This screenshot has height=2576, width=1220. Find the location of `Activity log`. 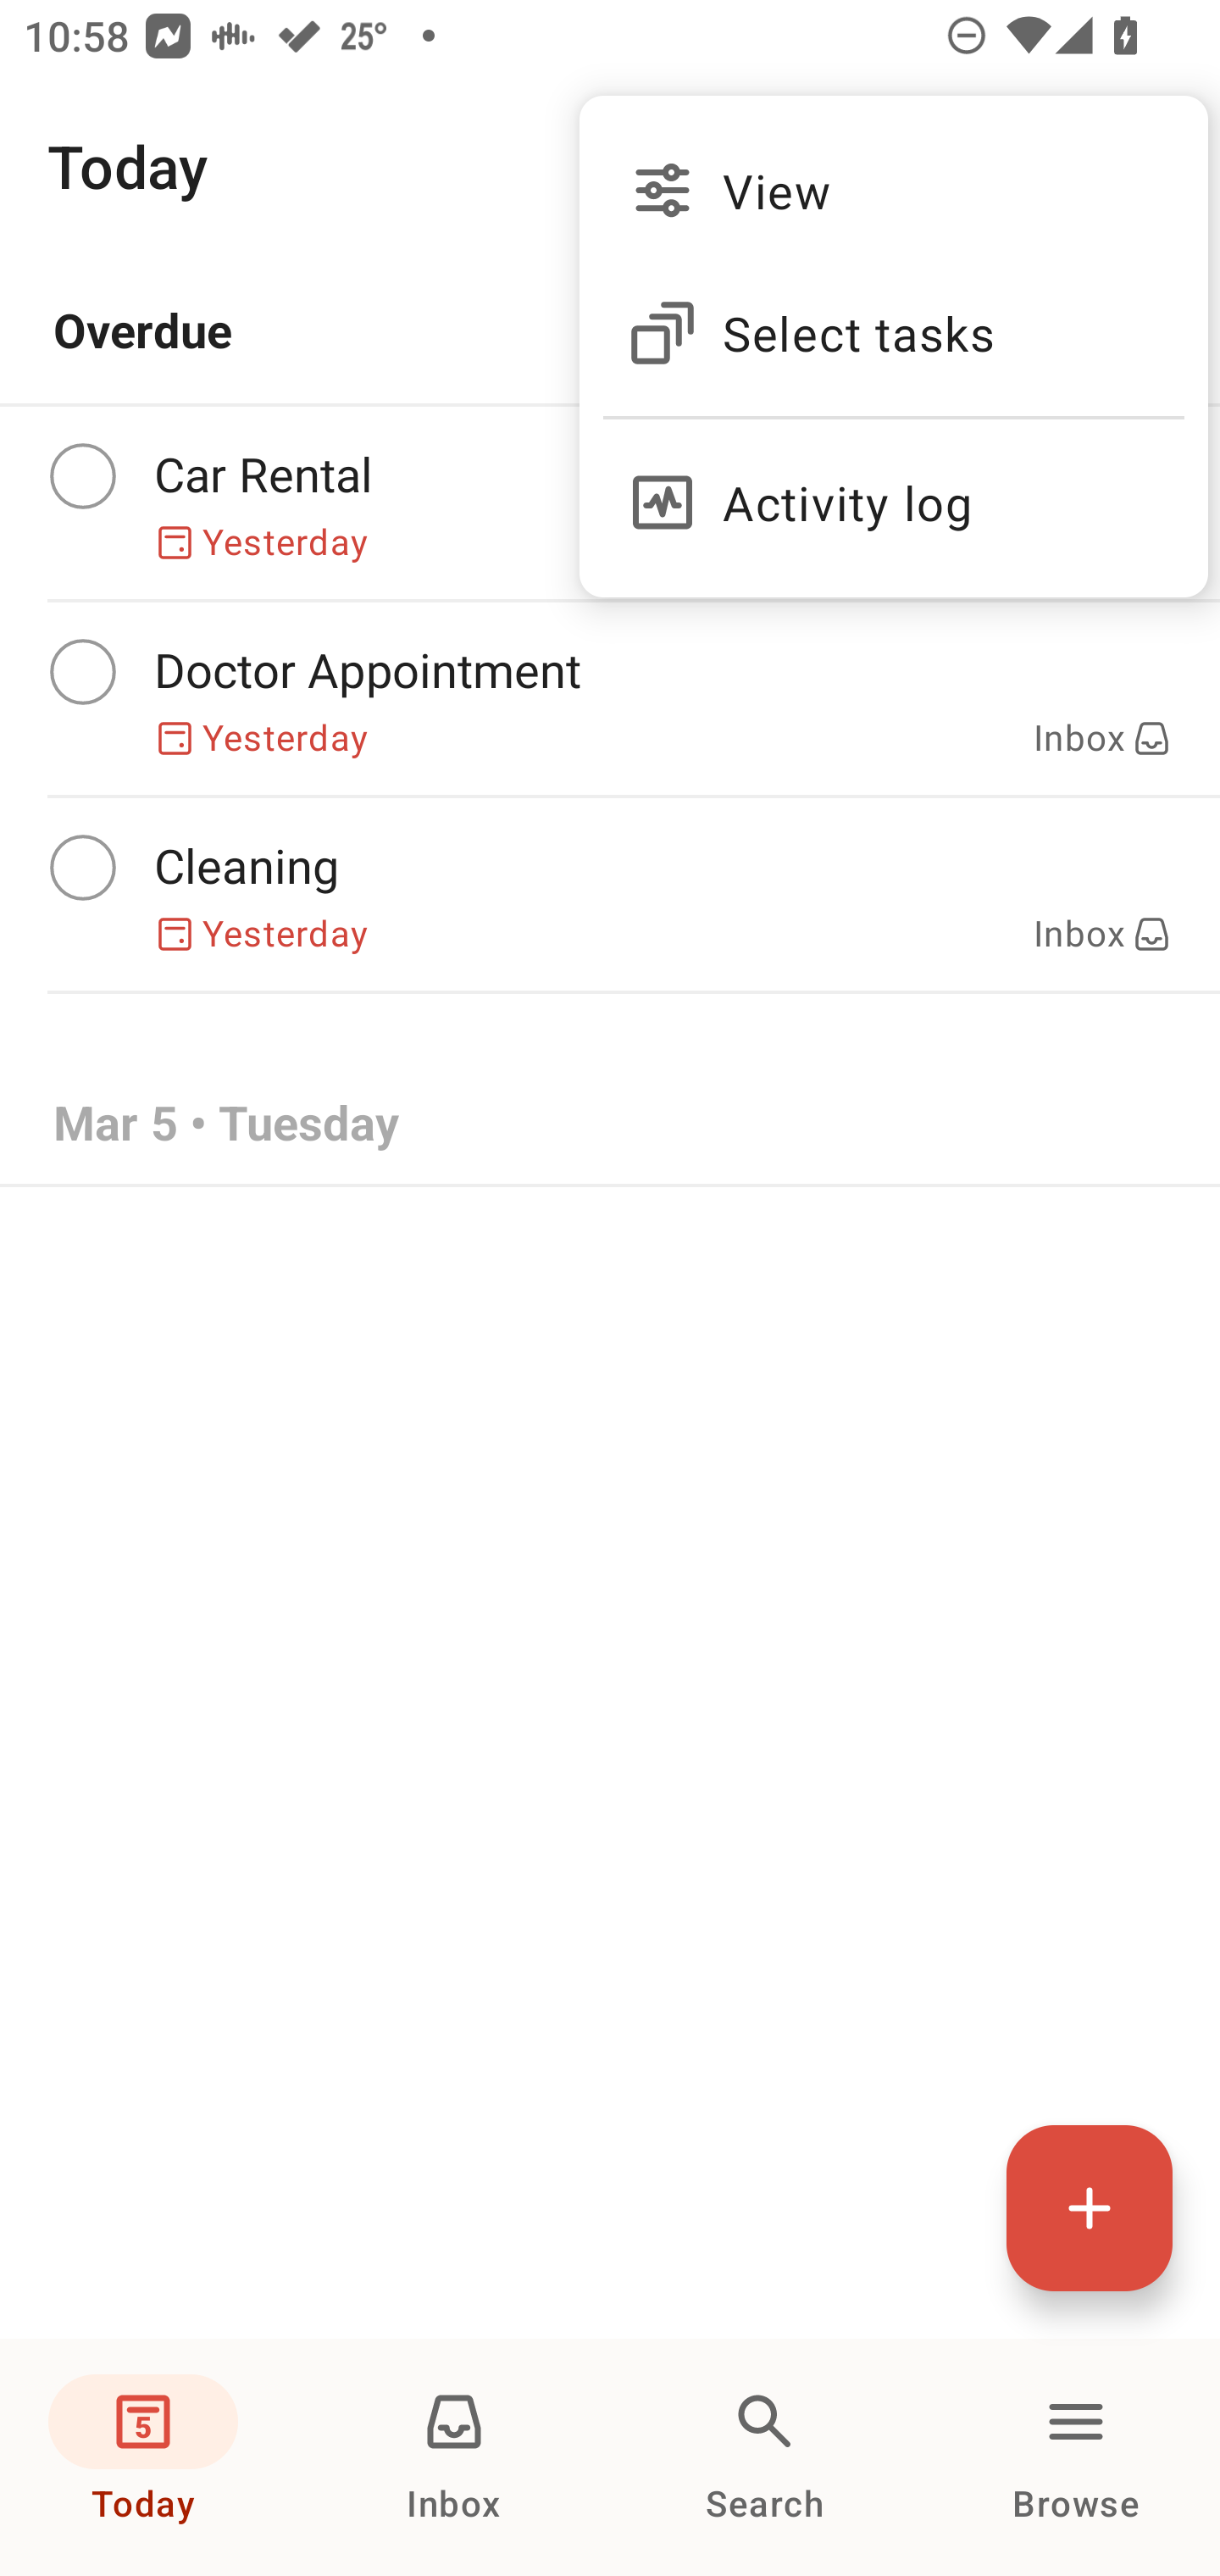

Activity log is located at coordinates (893, 489).